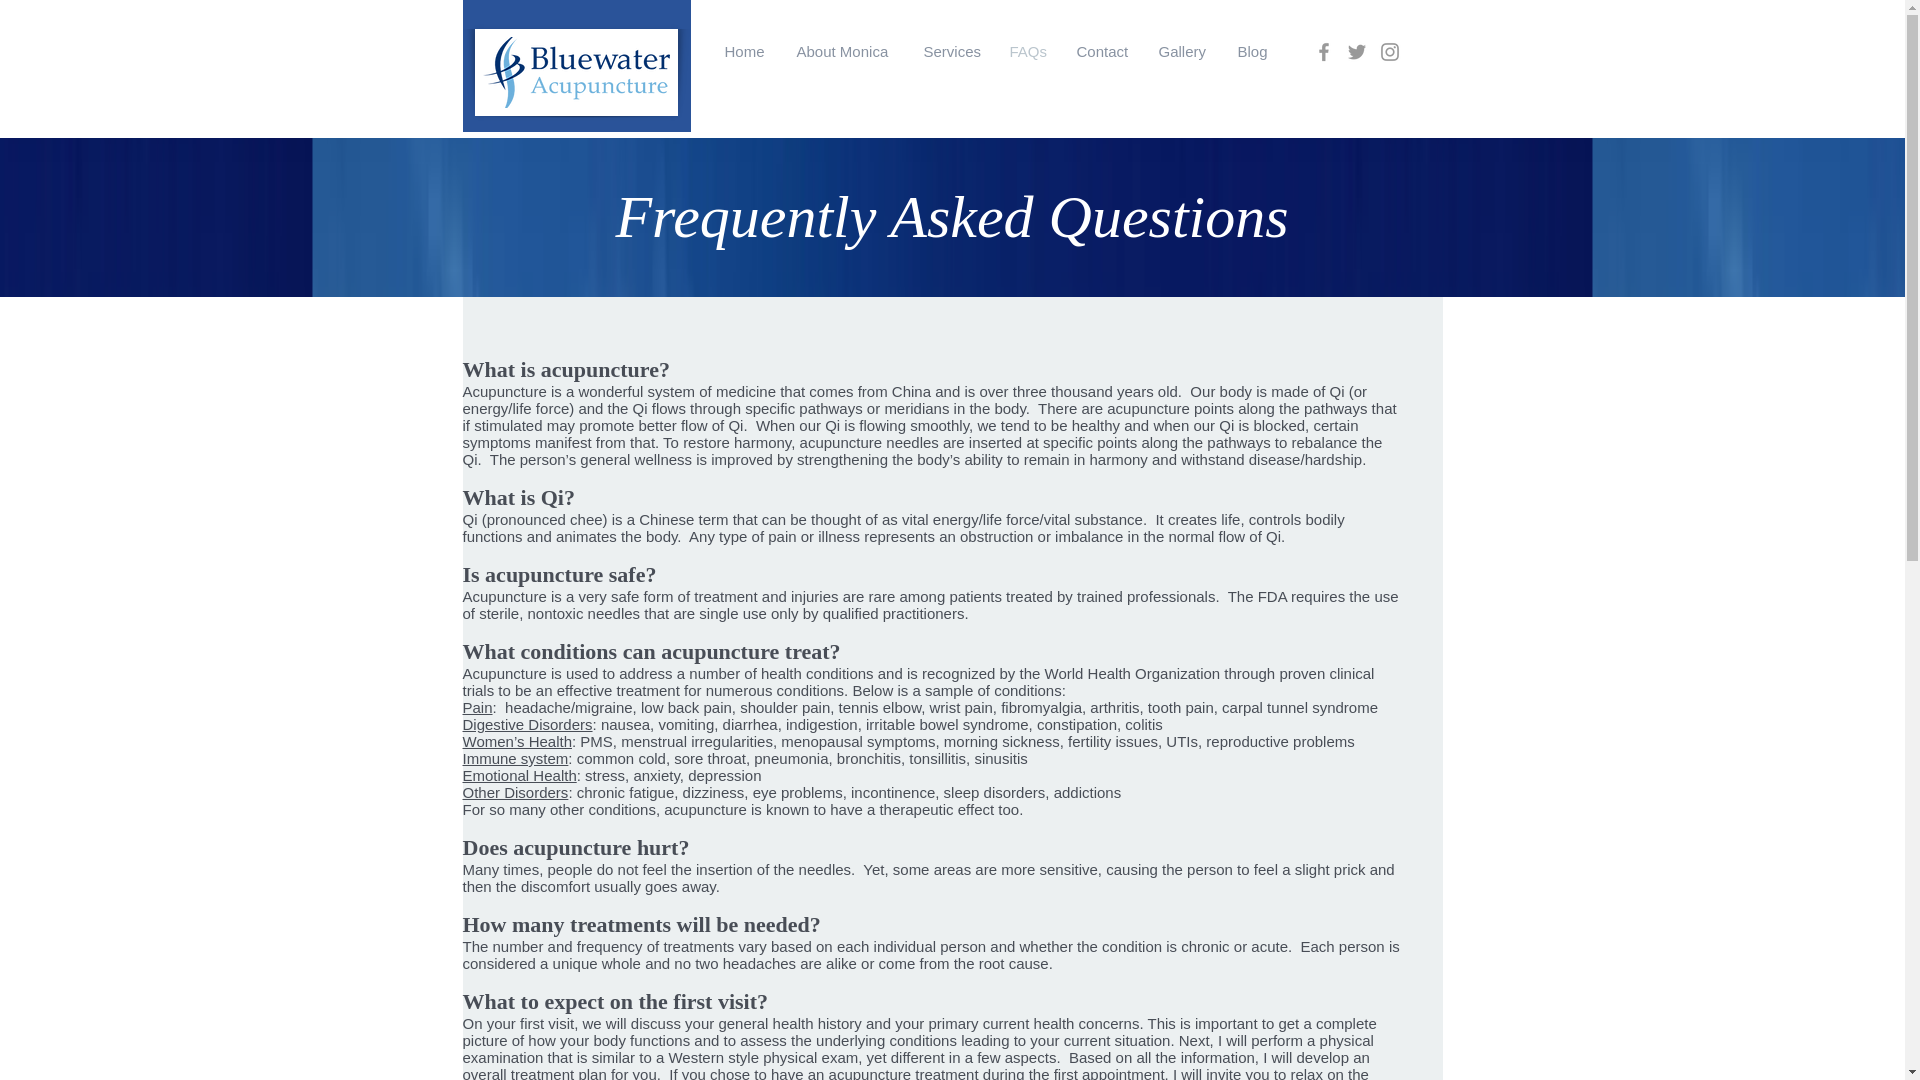  Describe the element at coordinates (746, 51) in the screenshot. I see `Home` at that location.